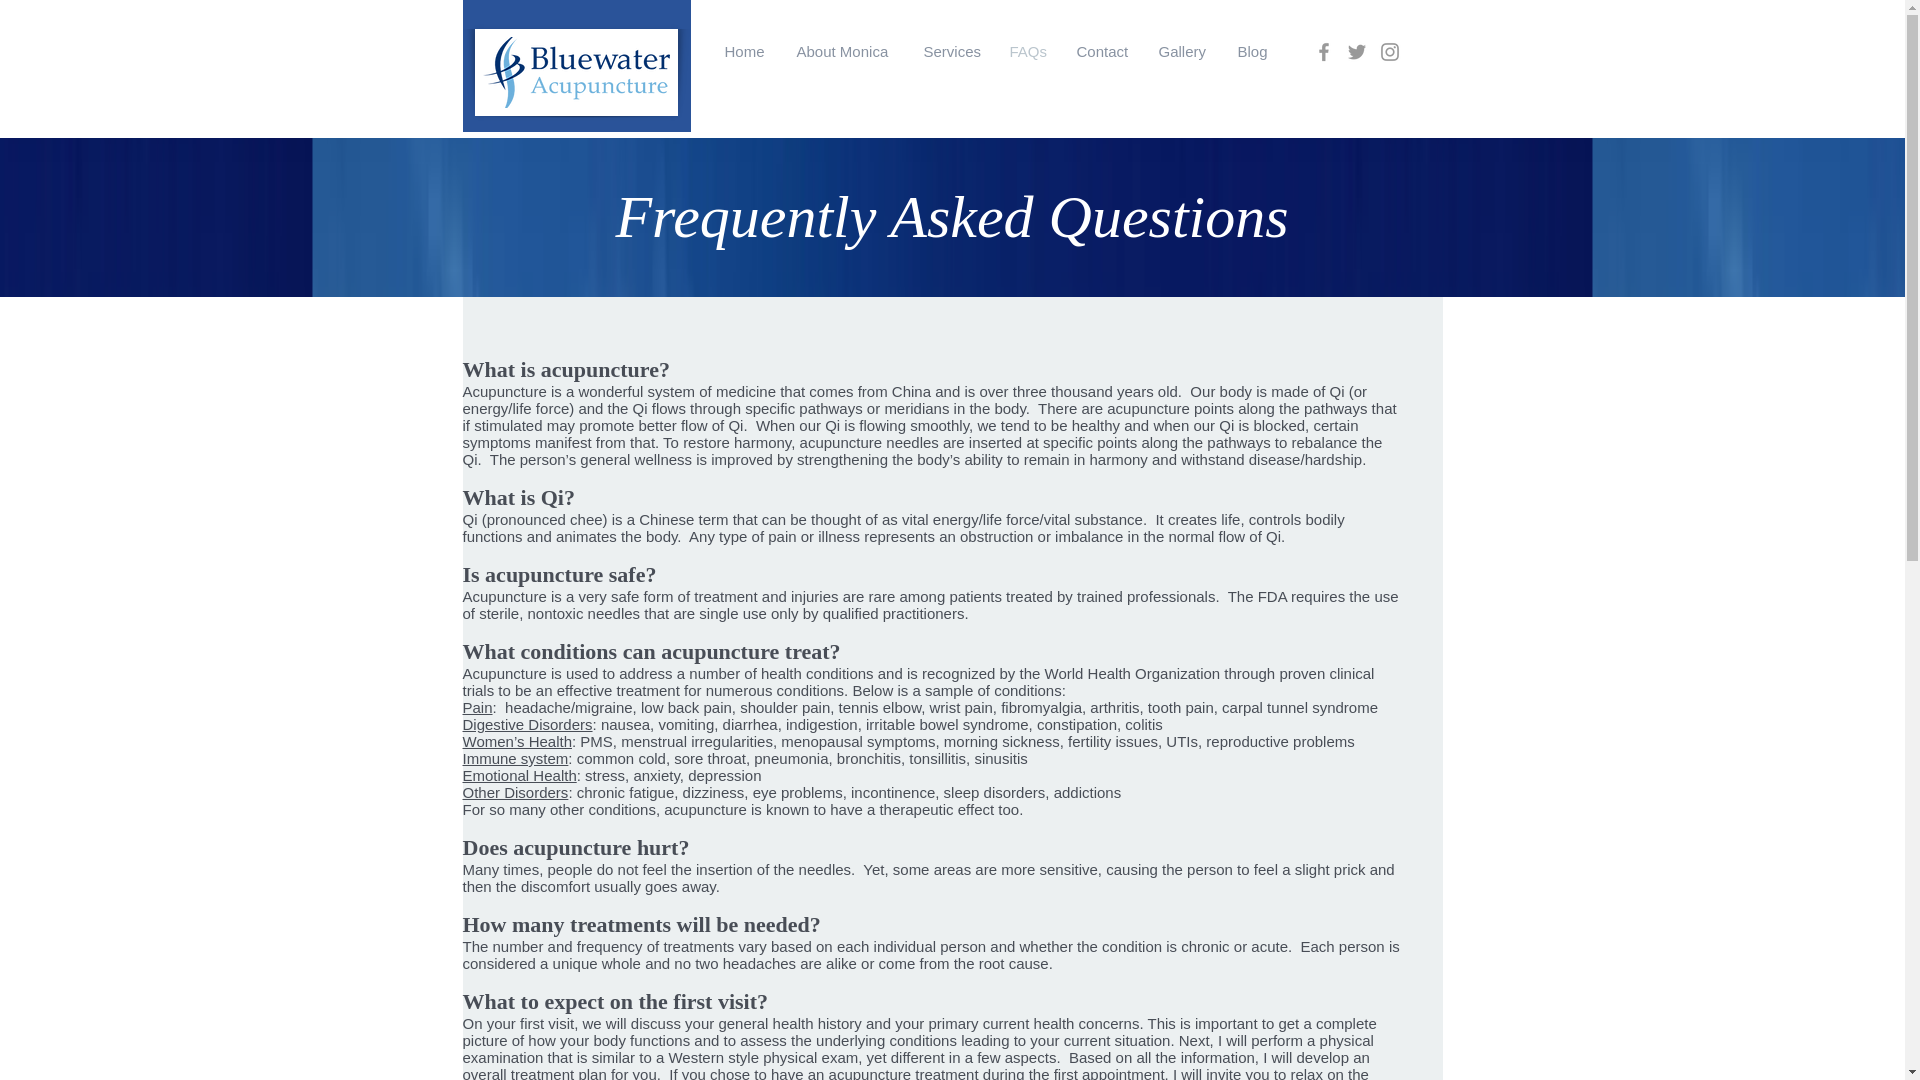  Describe the element at coordinates (746, 51) in the screenshot. I see `Home` at that location.